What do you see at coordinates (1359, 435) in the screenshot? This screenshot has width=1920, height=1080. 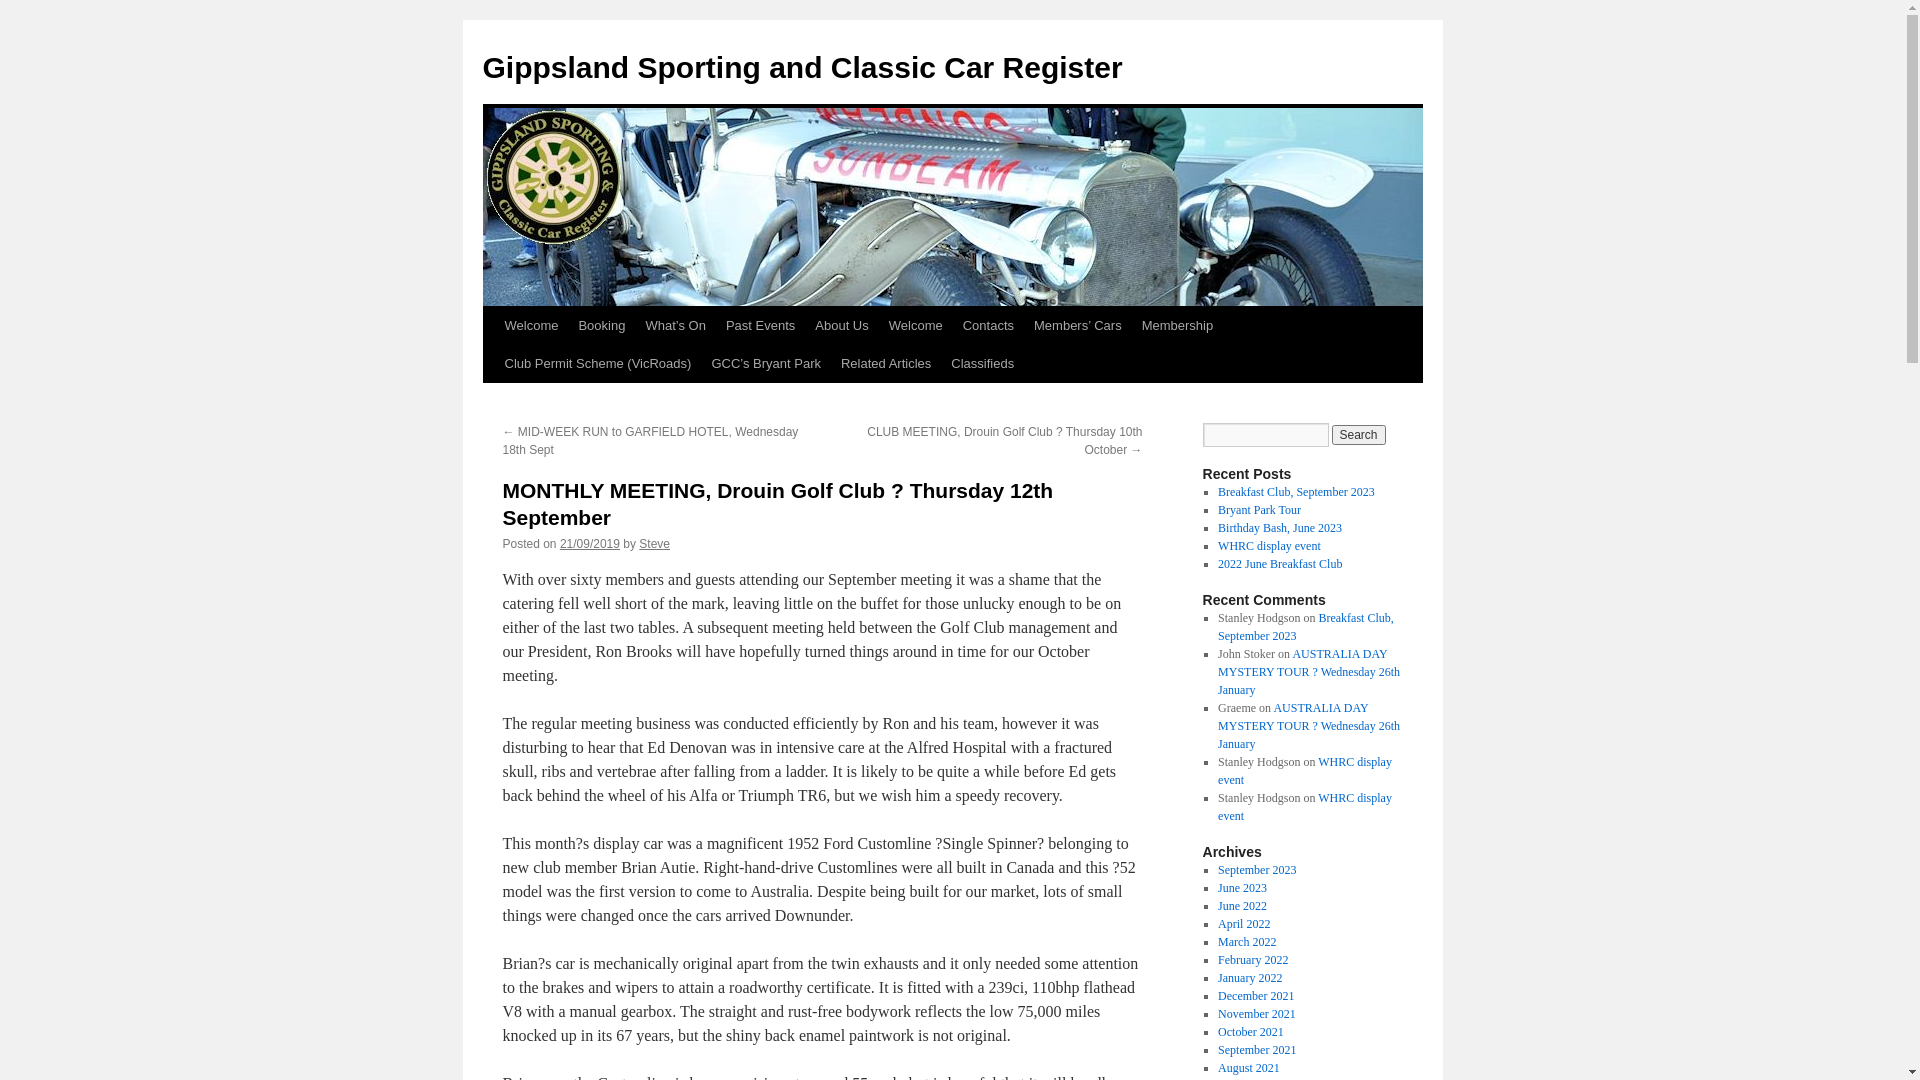 I see `Search` at bounding box center [1359, 435].